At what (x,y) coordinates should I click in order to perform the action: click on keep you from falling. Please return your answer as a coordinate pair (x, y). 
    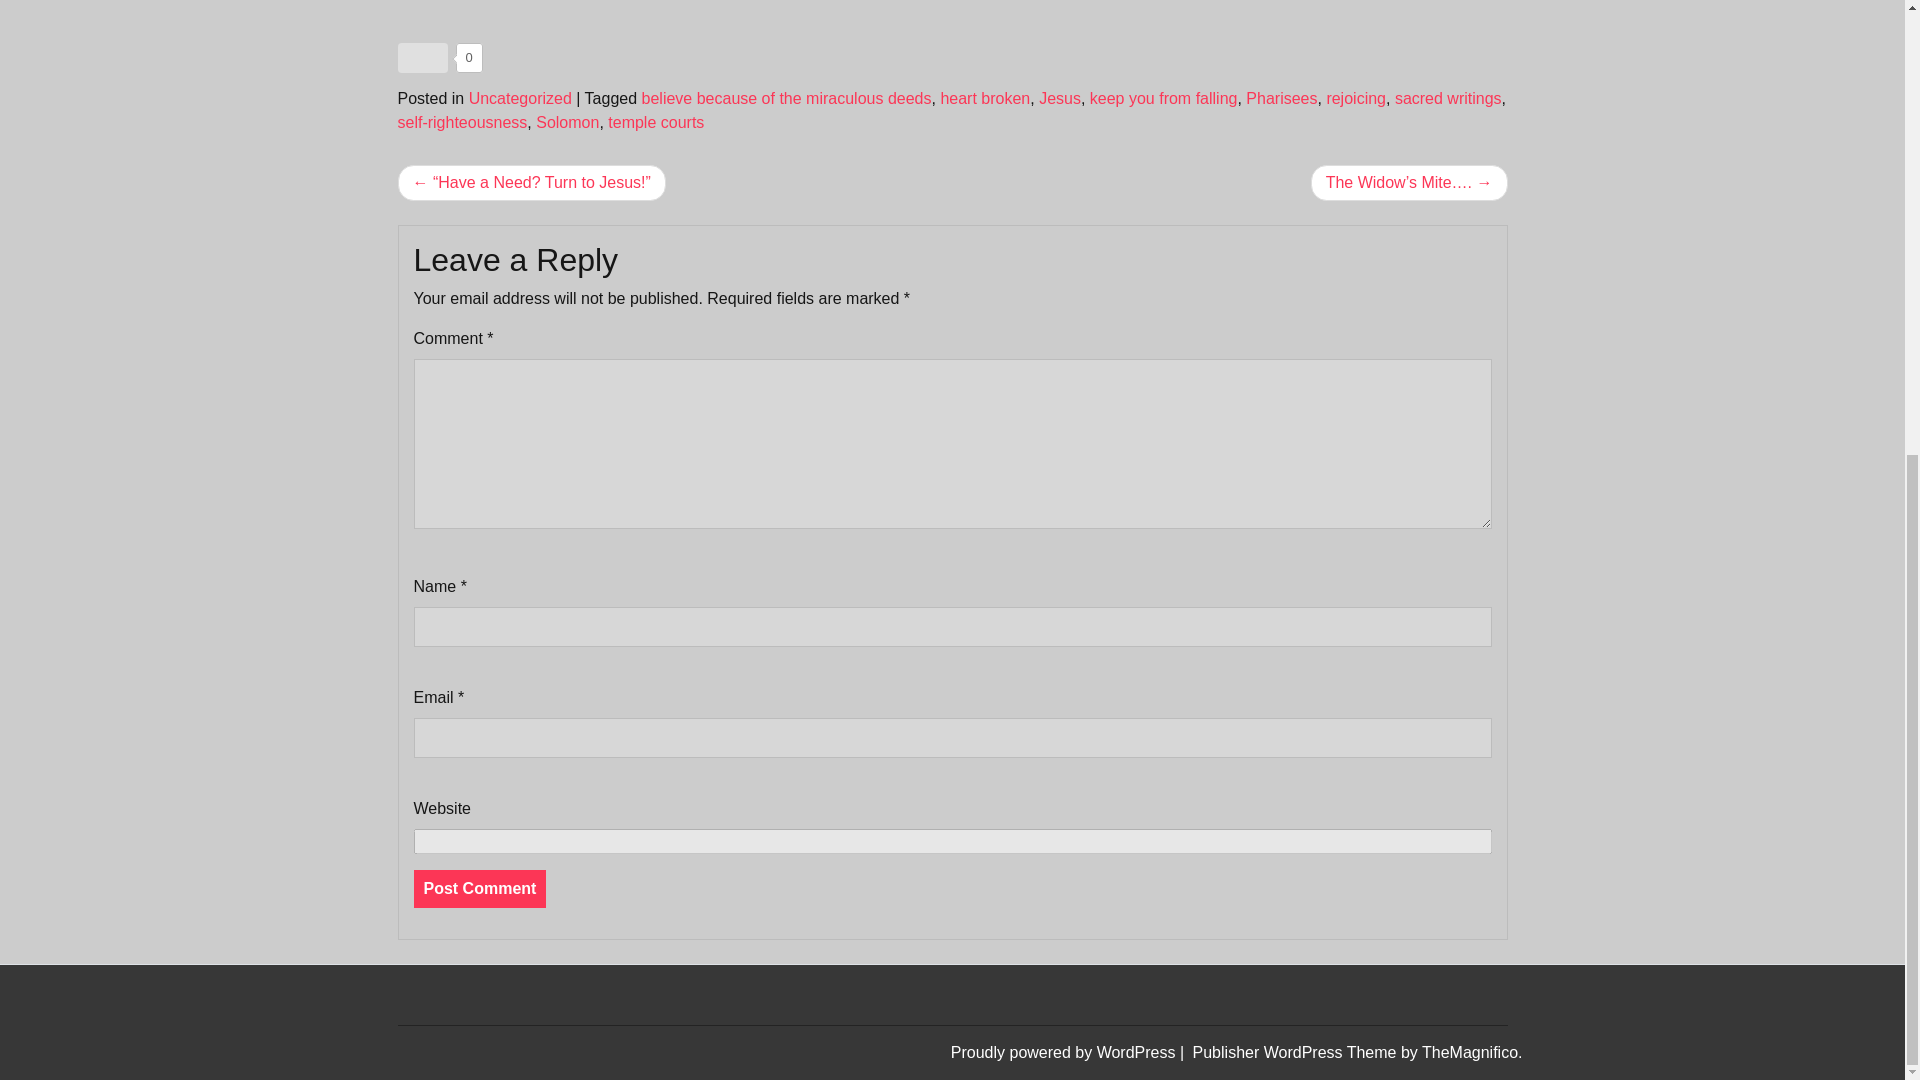
    Looking at the image, I should click on (1164, 98).